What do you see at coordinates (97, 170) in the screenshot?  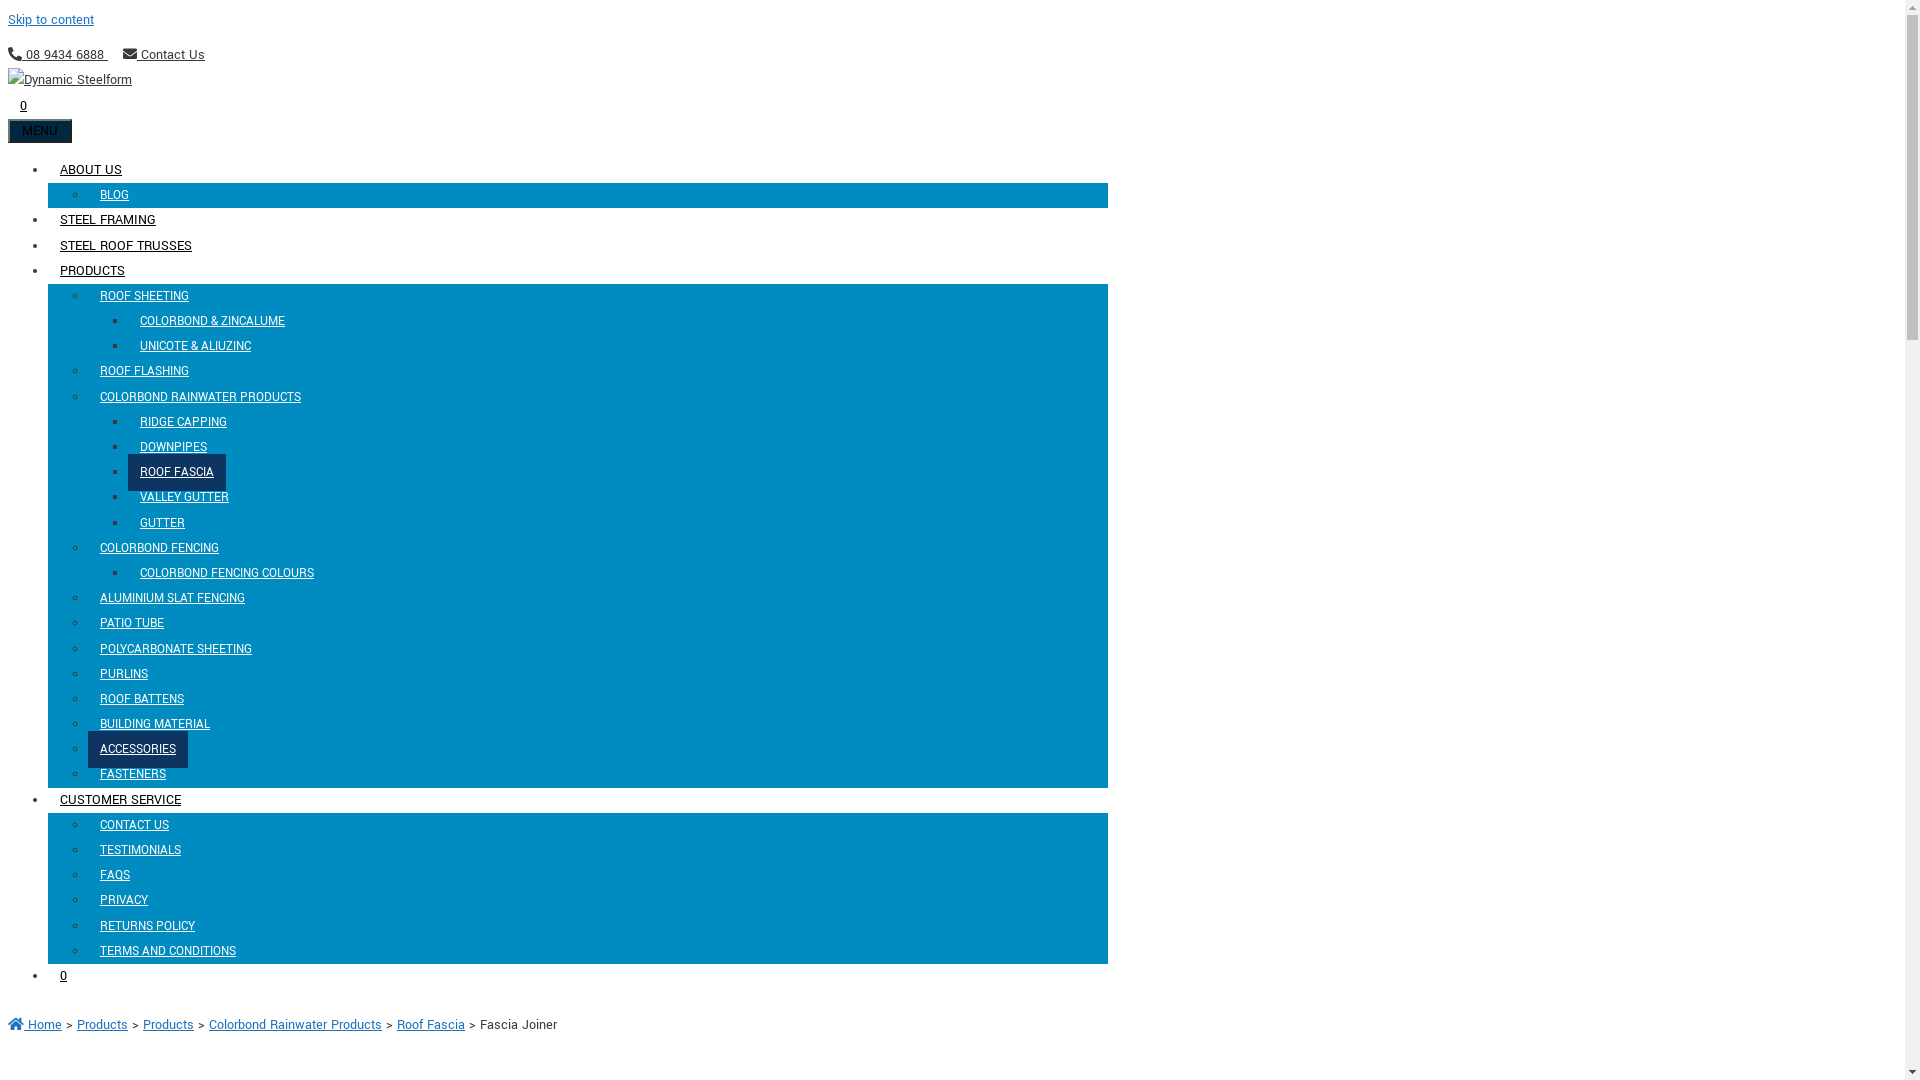 I see `ABOUT US` at bounding box center [97, 170].